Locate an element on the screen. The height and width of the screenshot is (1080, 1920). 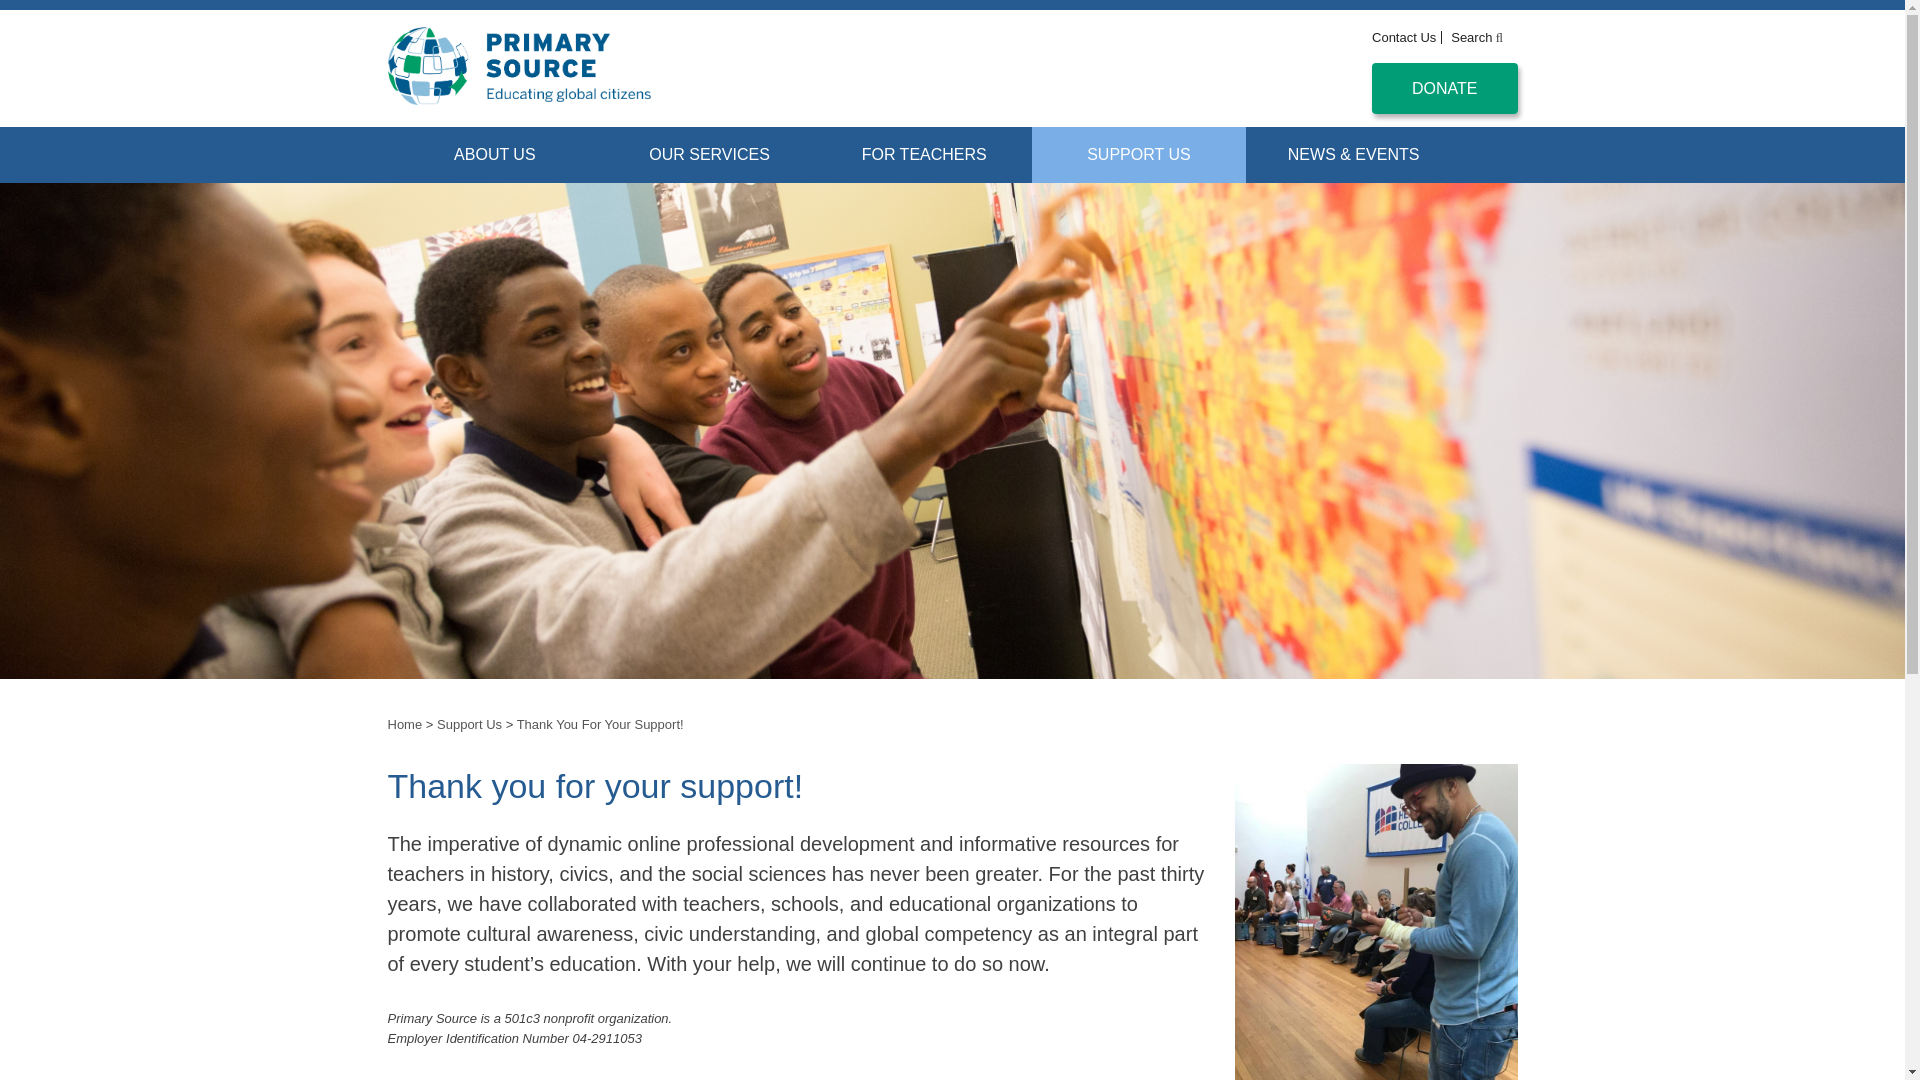
Search is located at coordinates (1471, 38).